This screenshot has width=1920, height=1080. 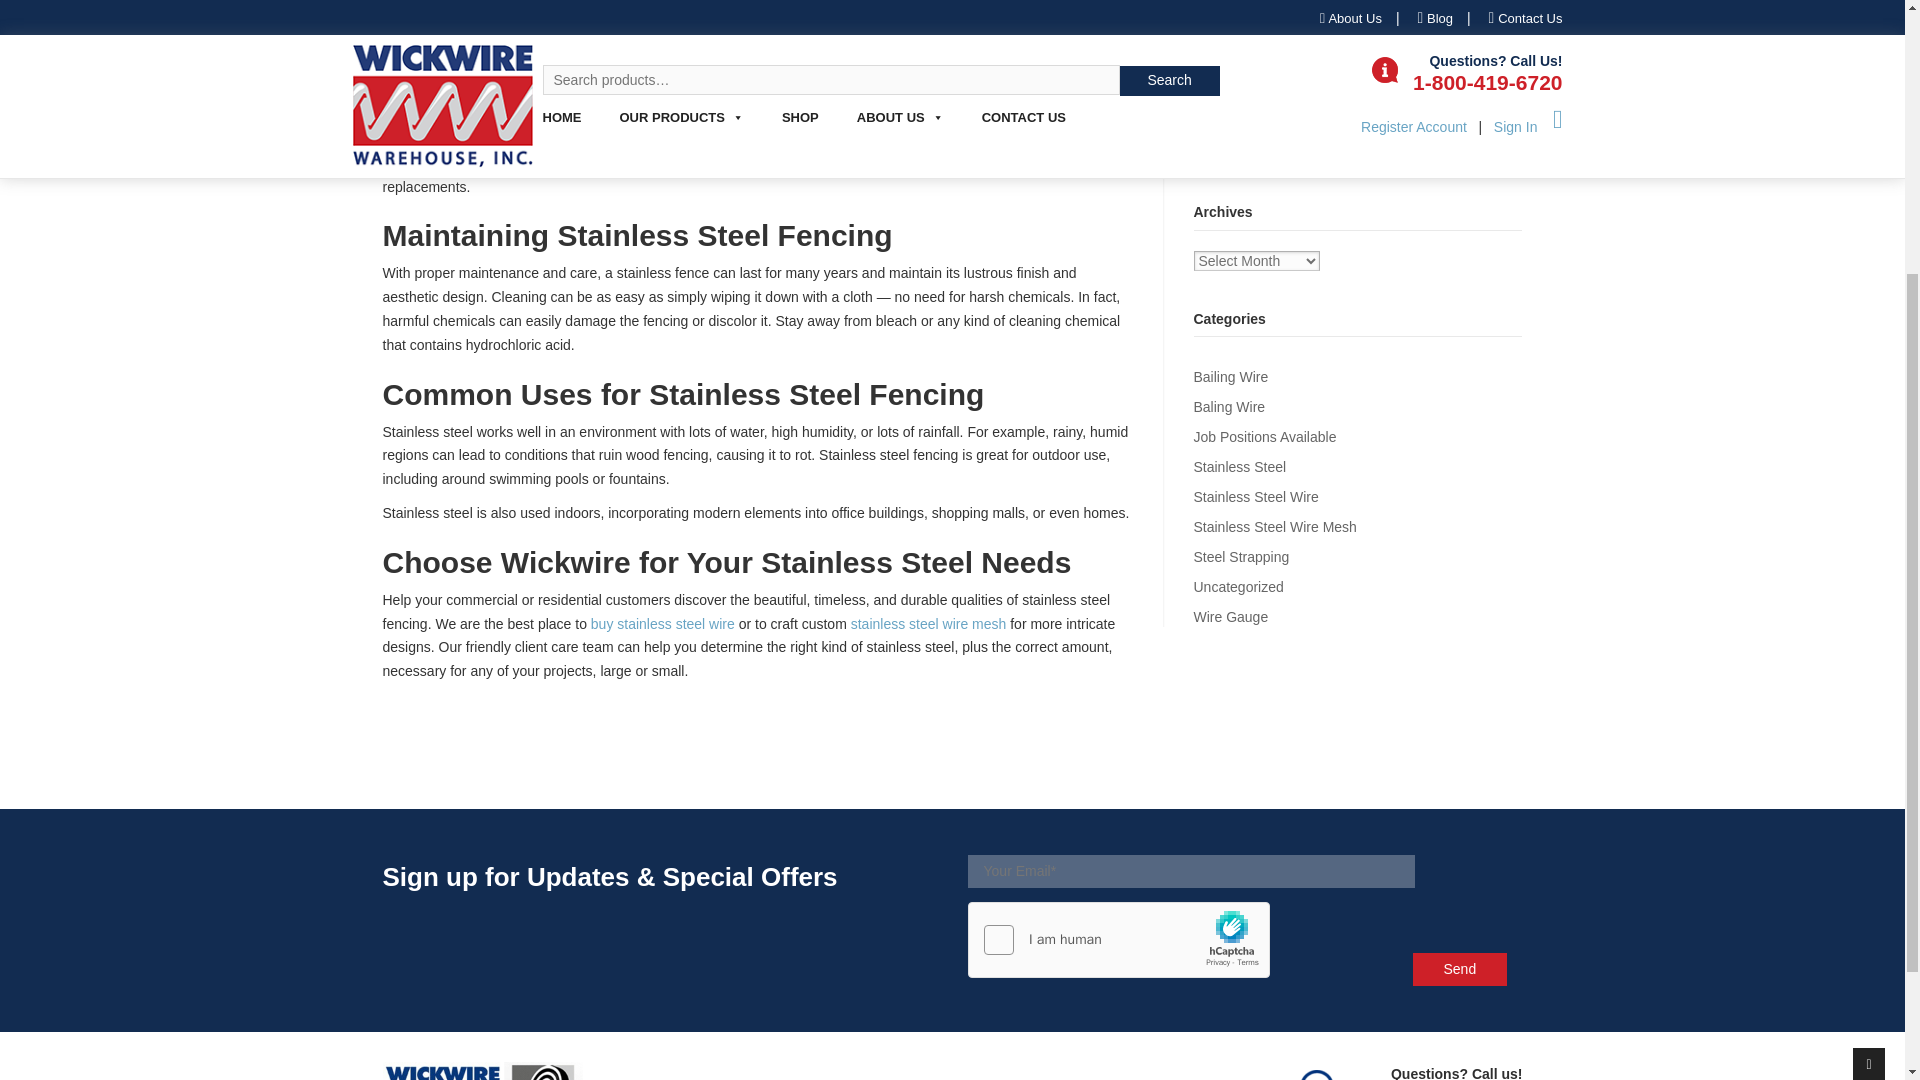 I want to click on Bailing Wire, so click(x=1232, y=376).